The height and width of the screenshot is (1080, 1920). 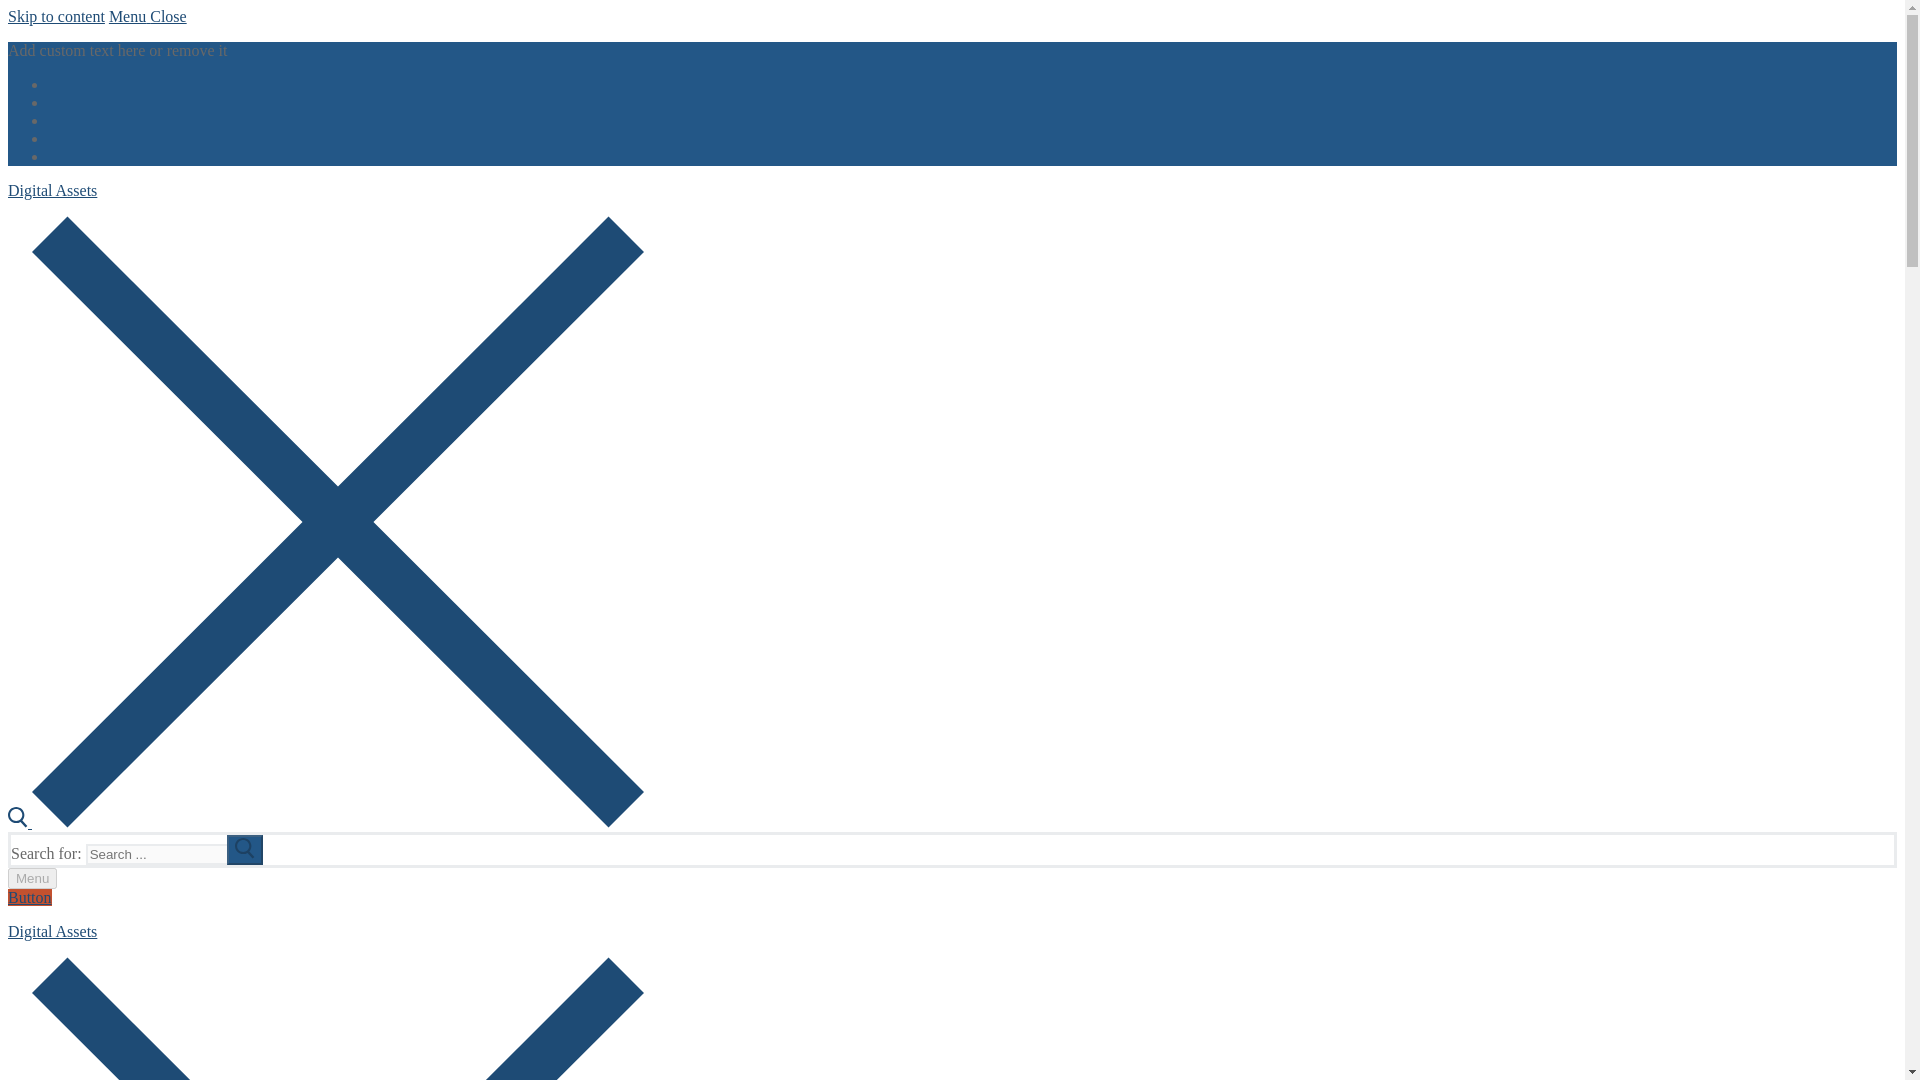 What do you see at coordinates (52, 931) in the screenshot?
I see `Digital Assets` at bounding box center [52, 931].